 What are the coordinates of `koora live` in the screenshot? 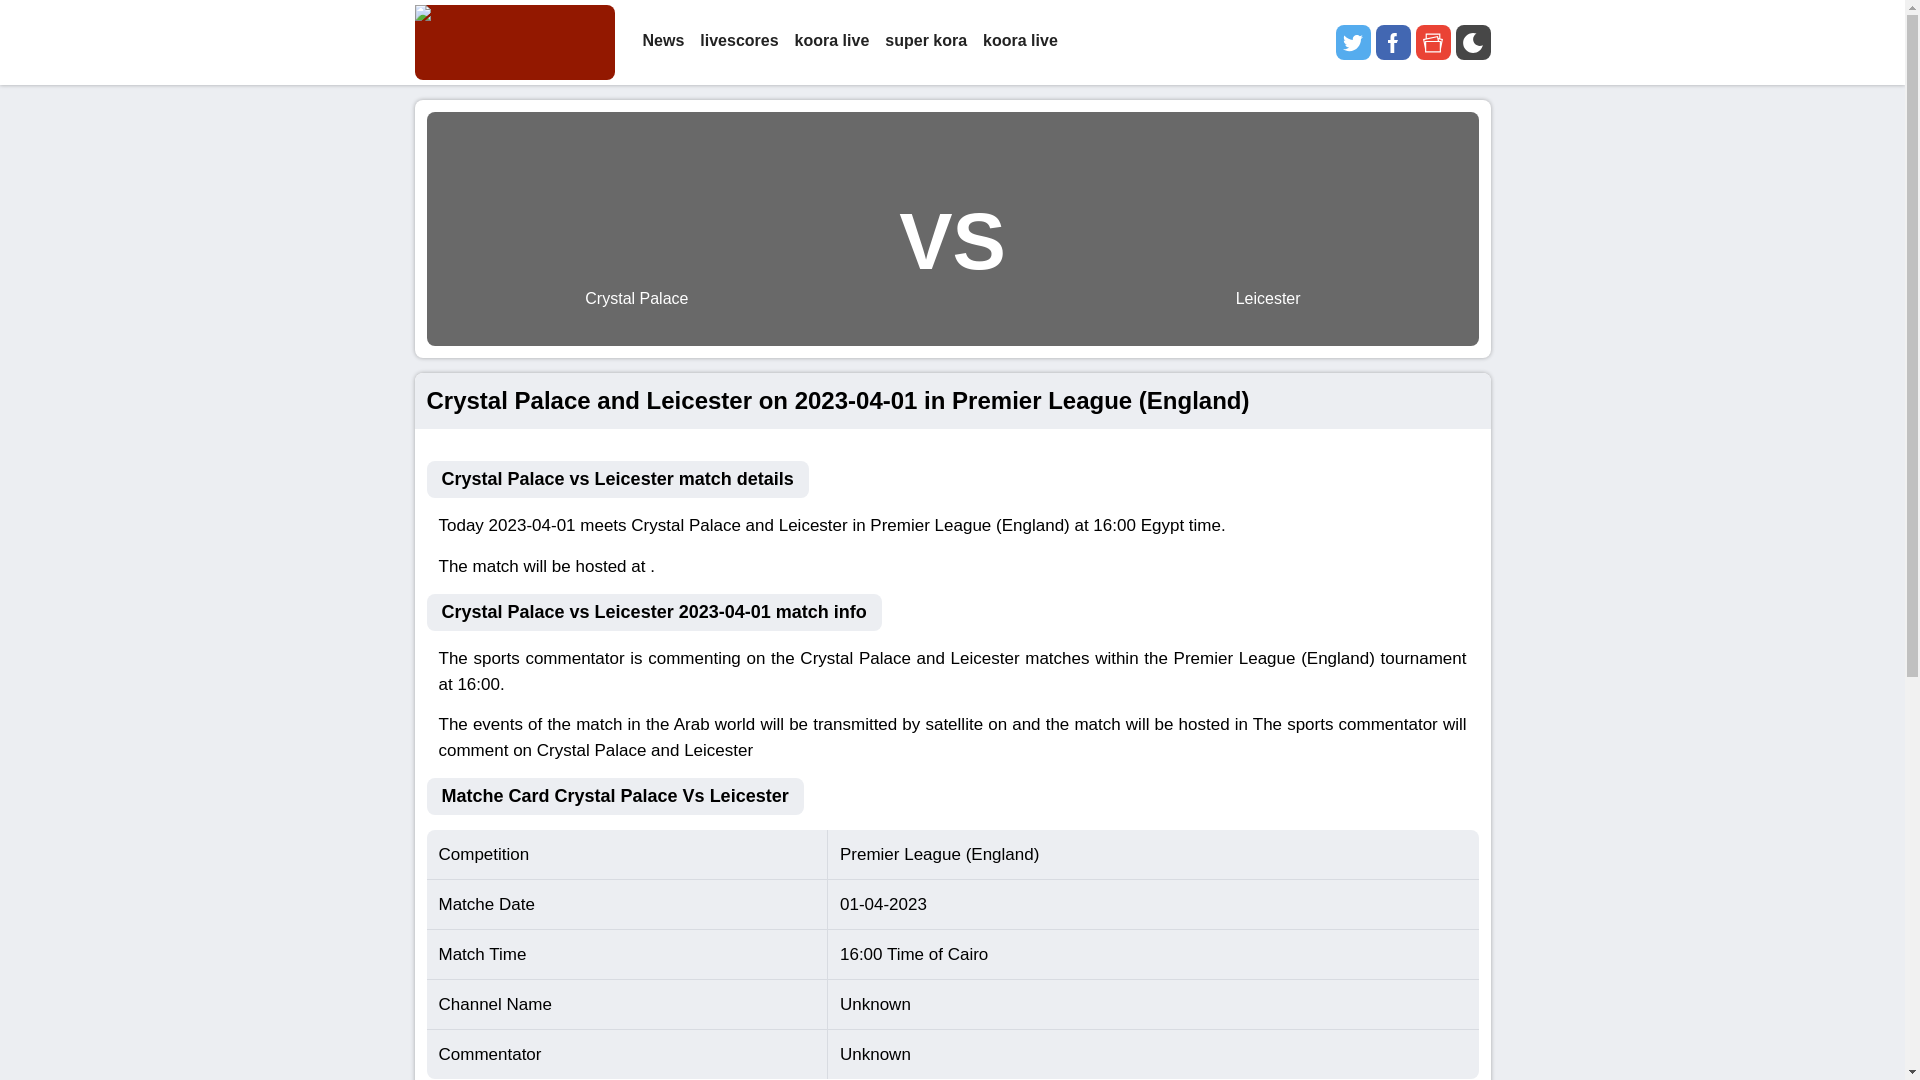 It's located at (1020, 42).